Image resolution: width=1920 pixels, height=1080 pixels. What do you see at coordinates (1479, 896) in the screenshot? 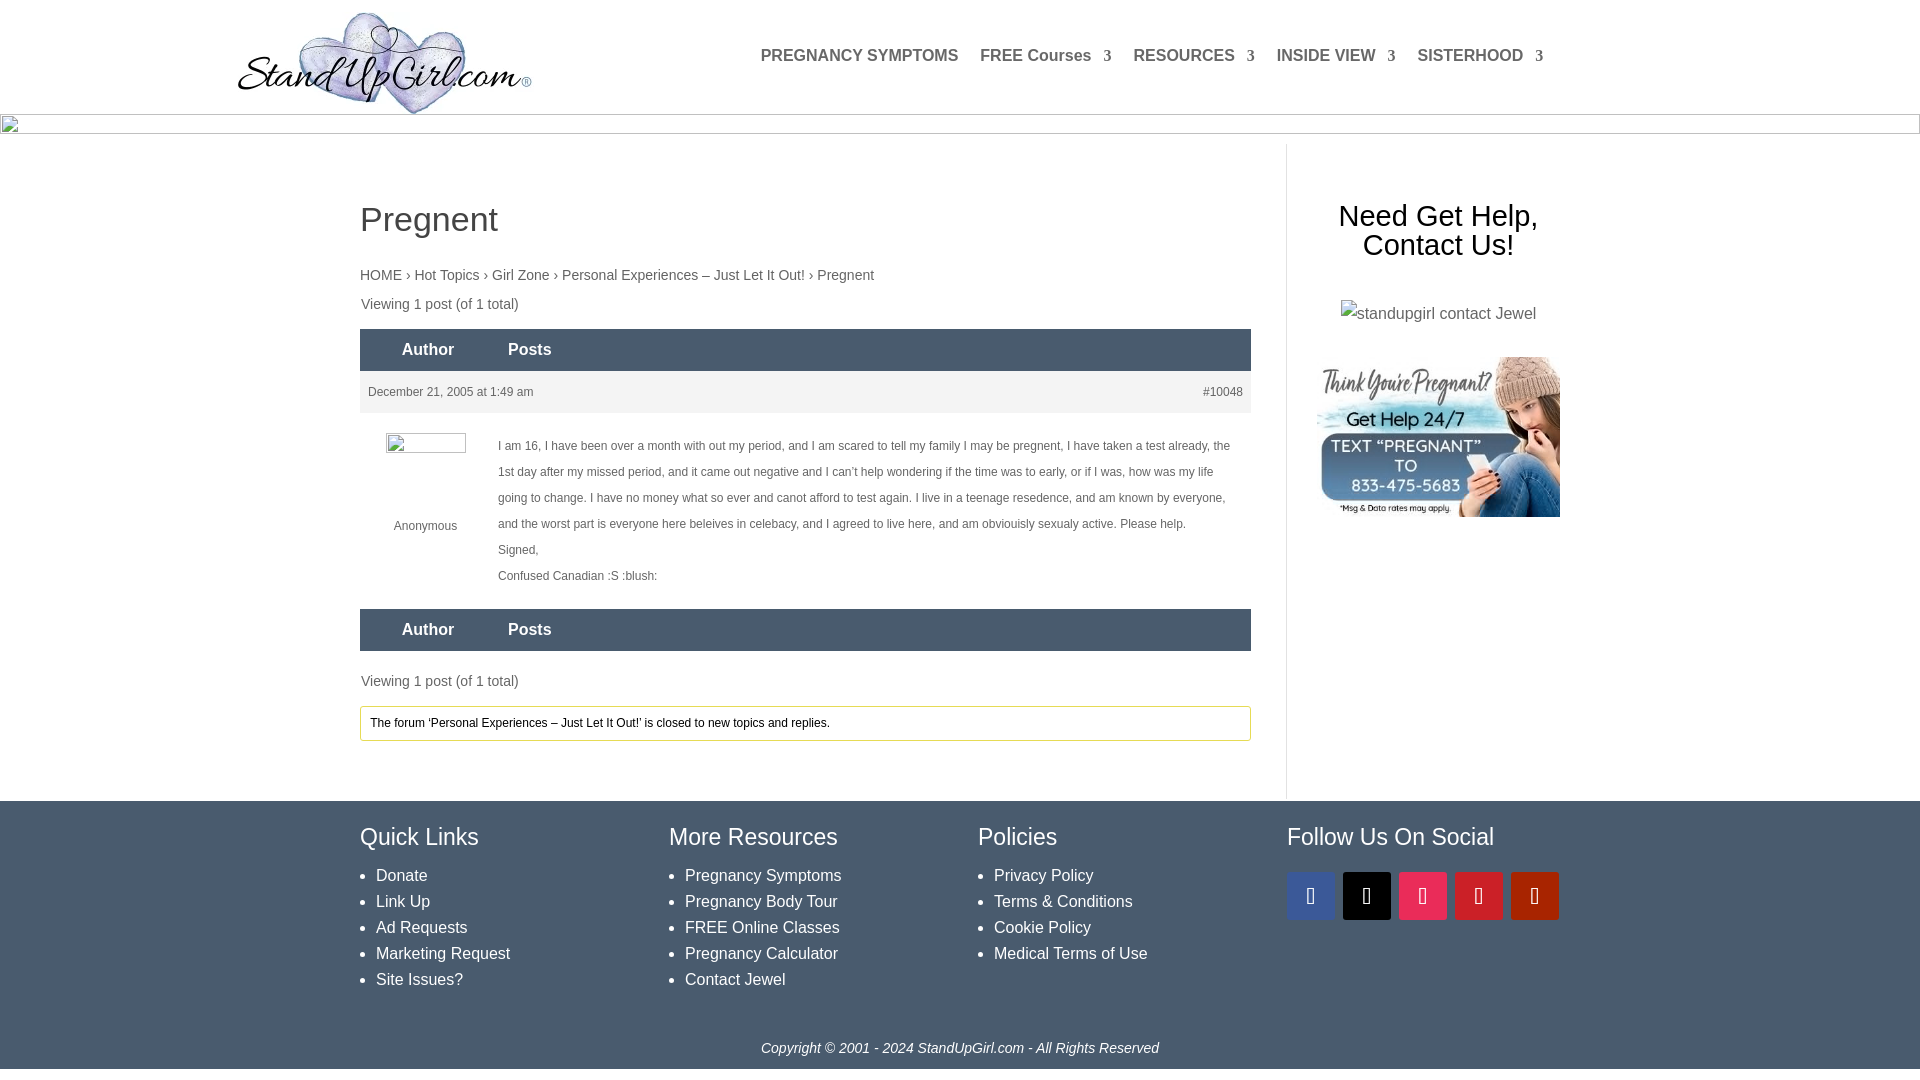
I see `Follow on Pinterest` at bounding box center [1479, 896].